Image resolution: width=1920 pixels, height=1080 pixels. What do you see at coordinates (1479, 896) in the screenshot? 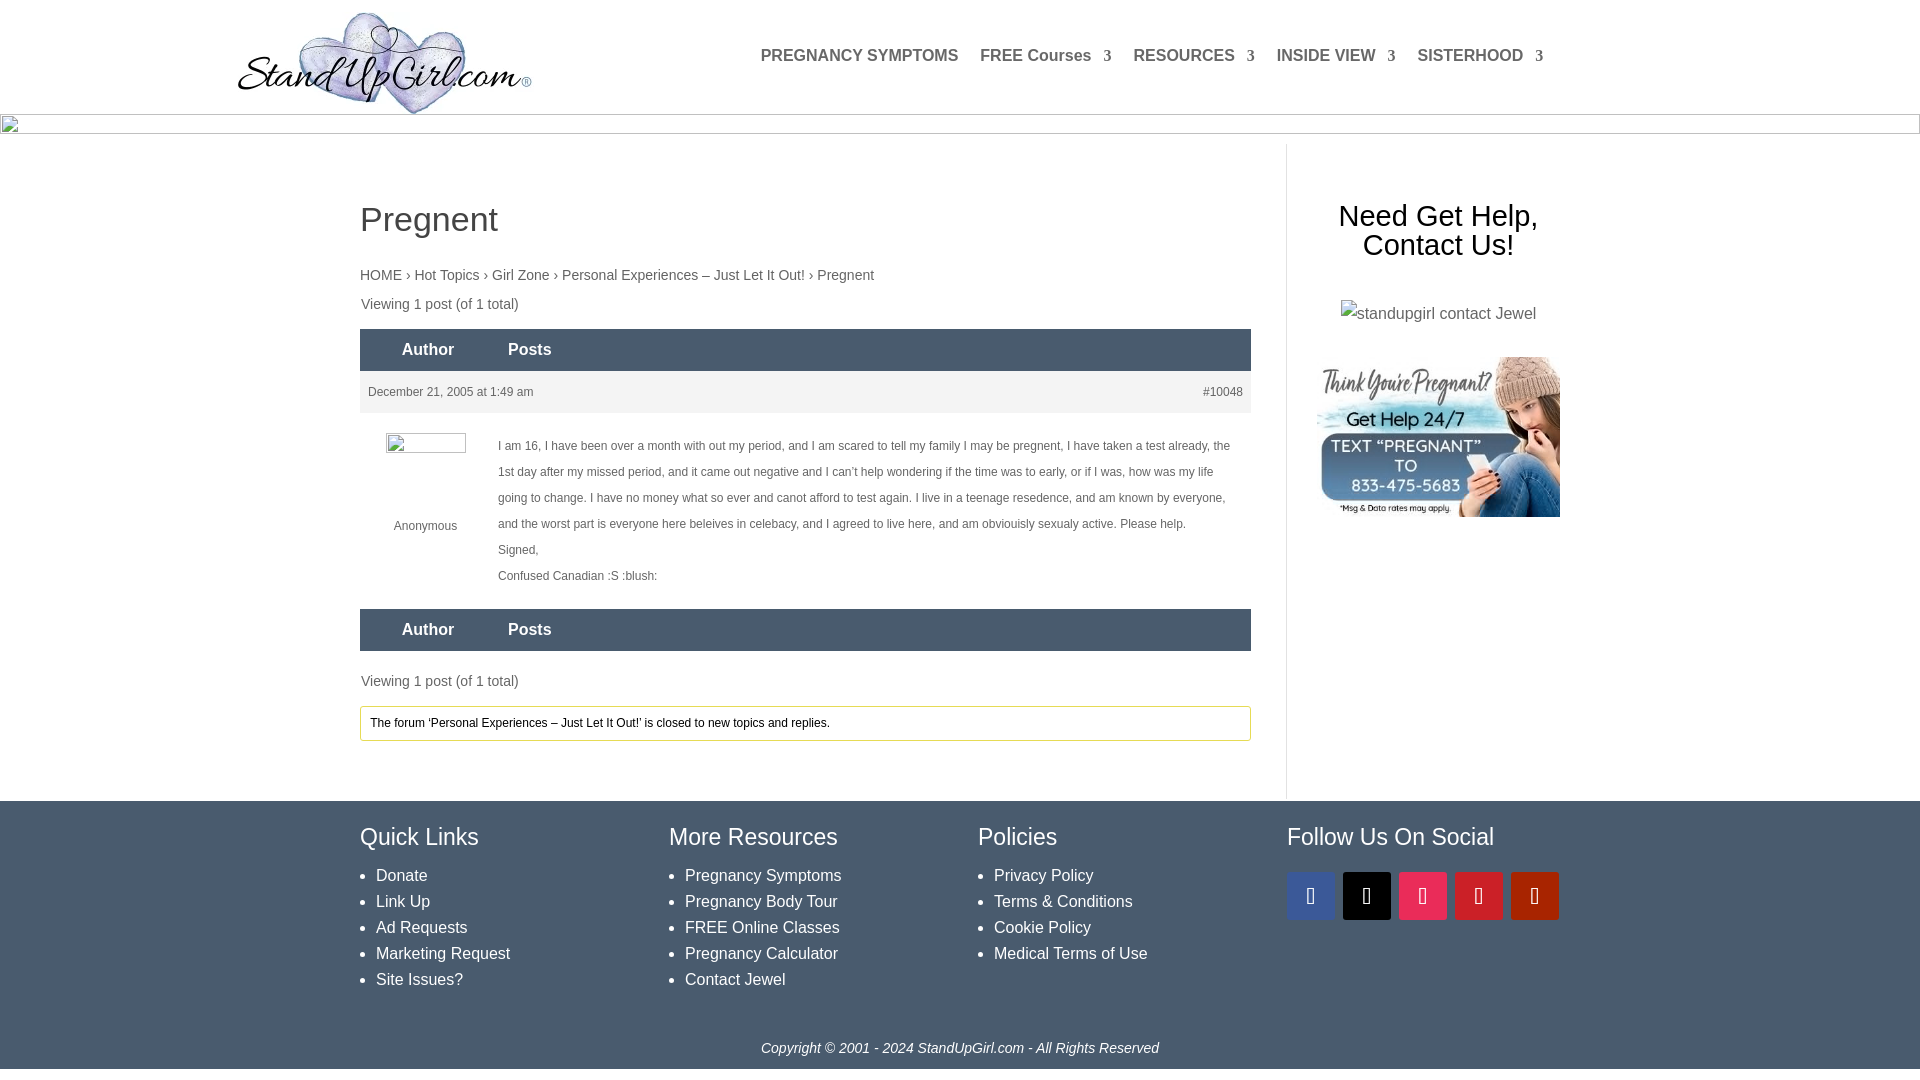
I see `Follow on Pinterest` at bounding box center [1479, 896].